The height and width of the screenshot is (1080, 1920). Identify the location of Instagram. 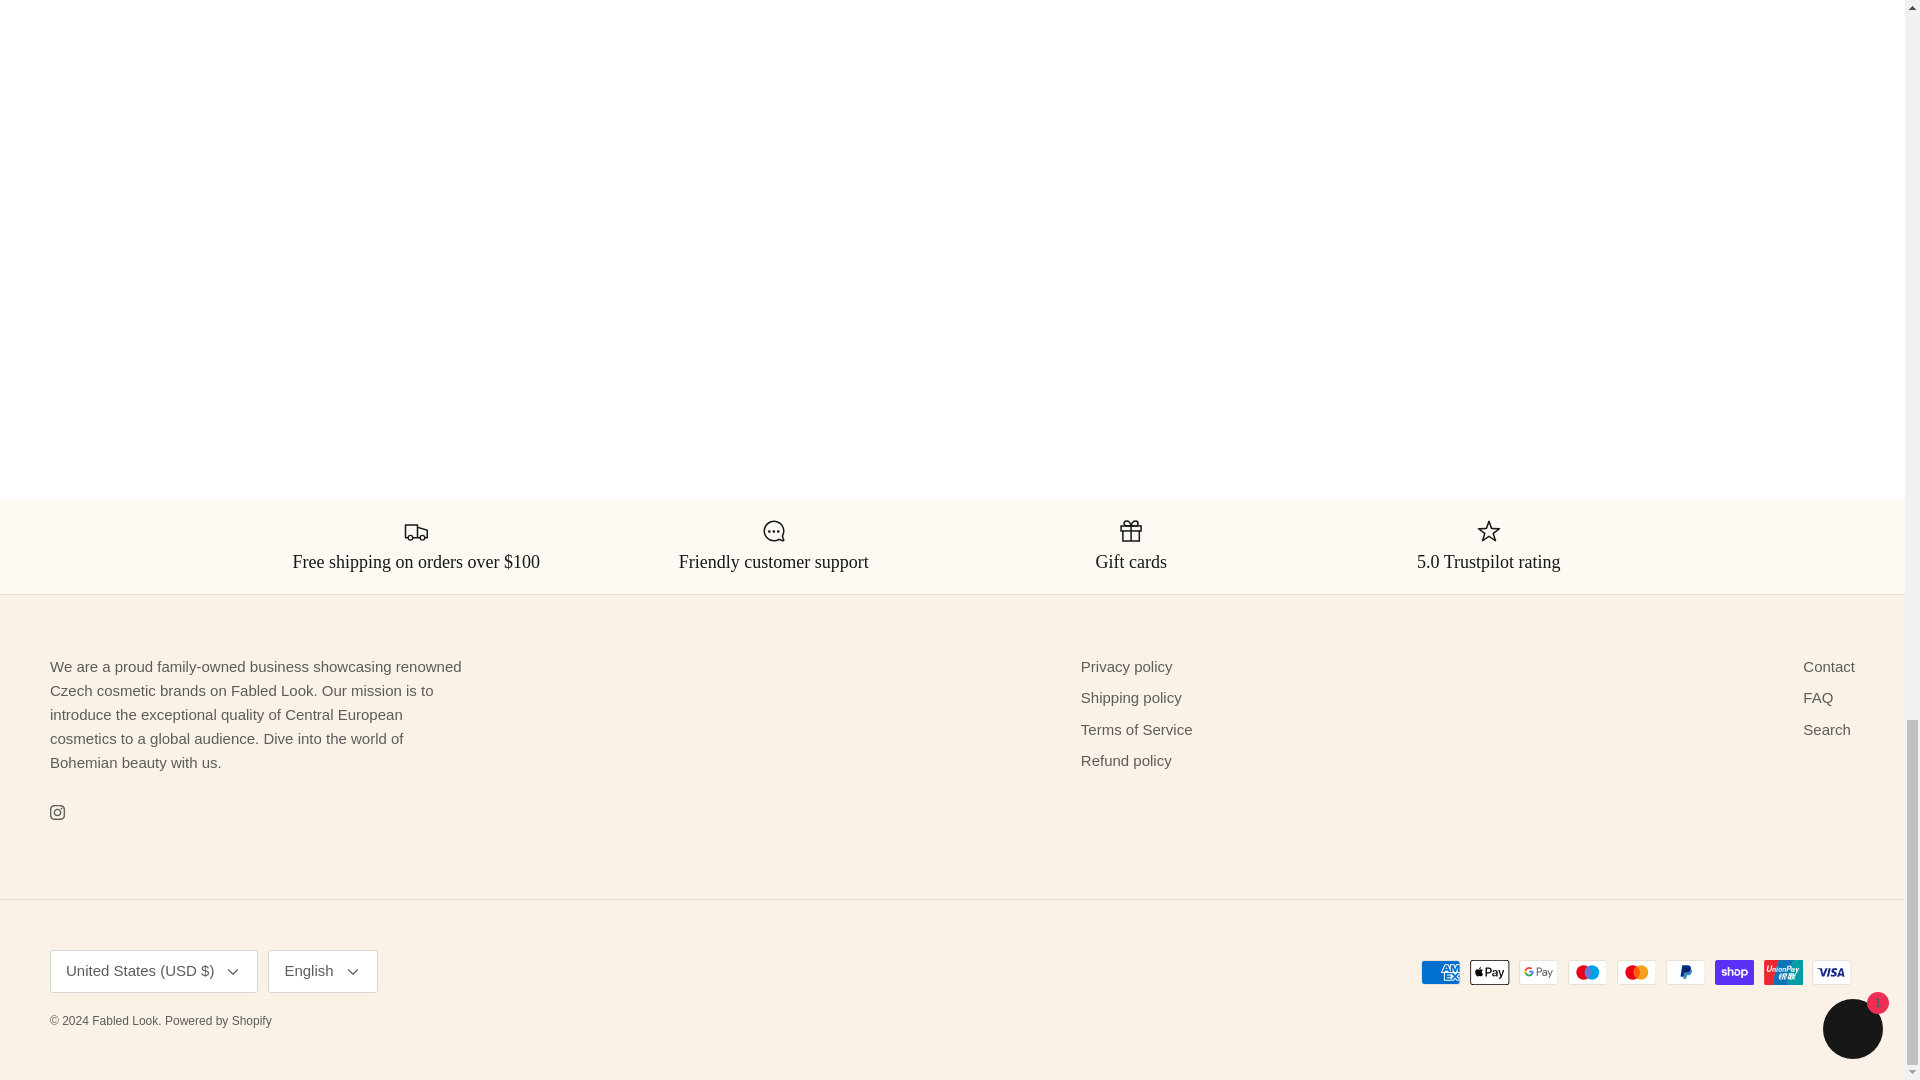
(57, 812).